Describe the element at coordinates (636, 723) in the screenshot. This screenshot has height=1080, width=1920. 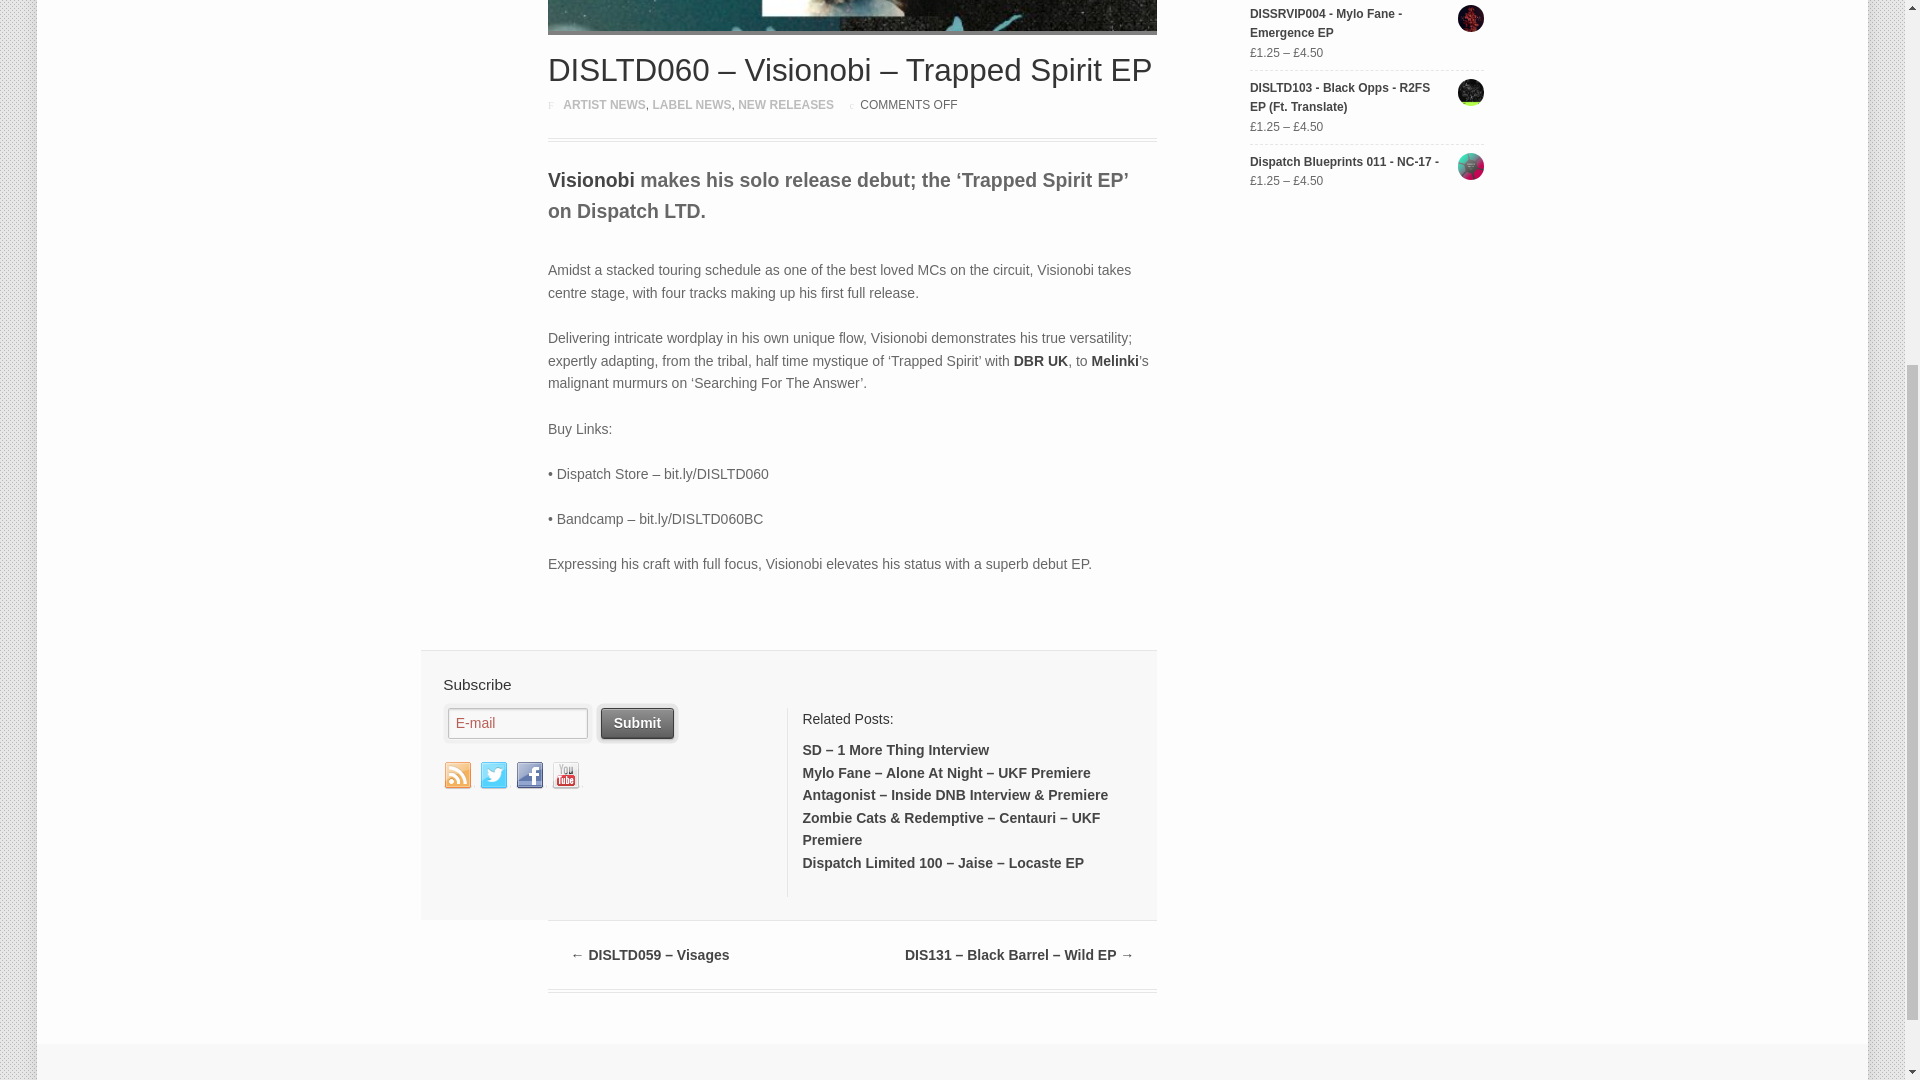
I see `Submit` at that location.